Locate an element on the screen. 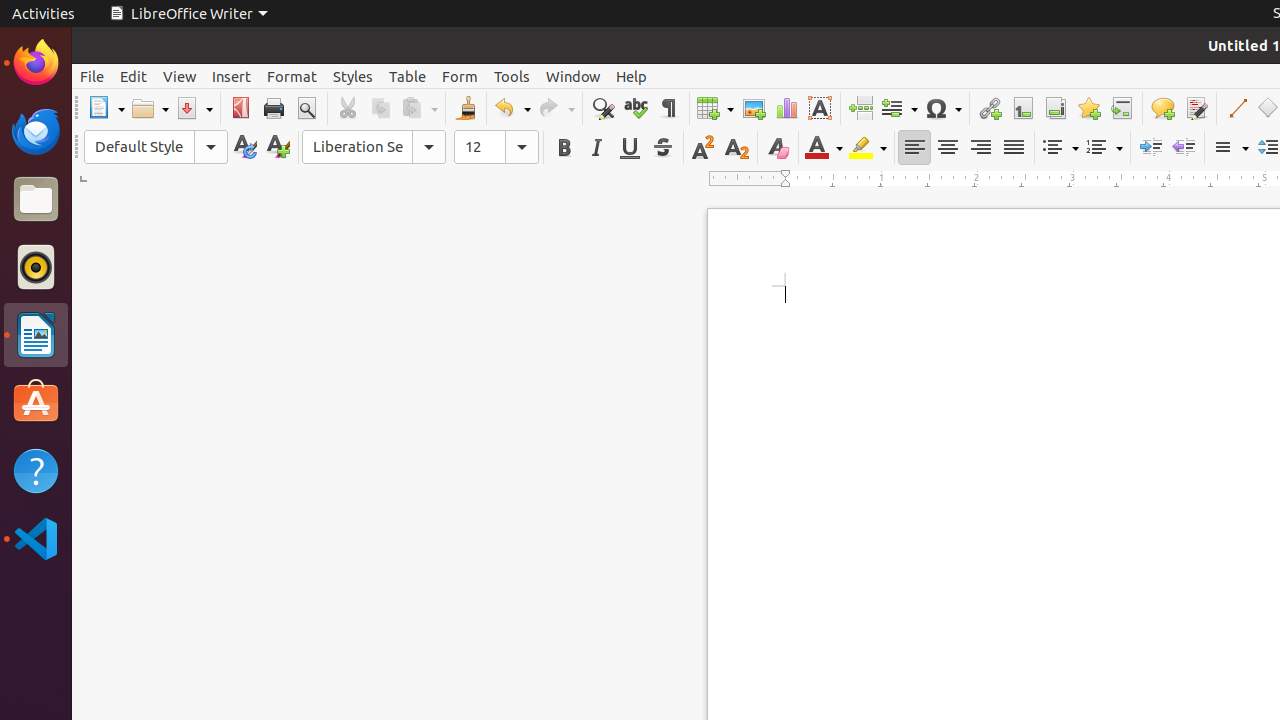 The image size is (1280, 720). Save is located at coordinates (194, 108).